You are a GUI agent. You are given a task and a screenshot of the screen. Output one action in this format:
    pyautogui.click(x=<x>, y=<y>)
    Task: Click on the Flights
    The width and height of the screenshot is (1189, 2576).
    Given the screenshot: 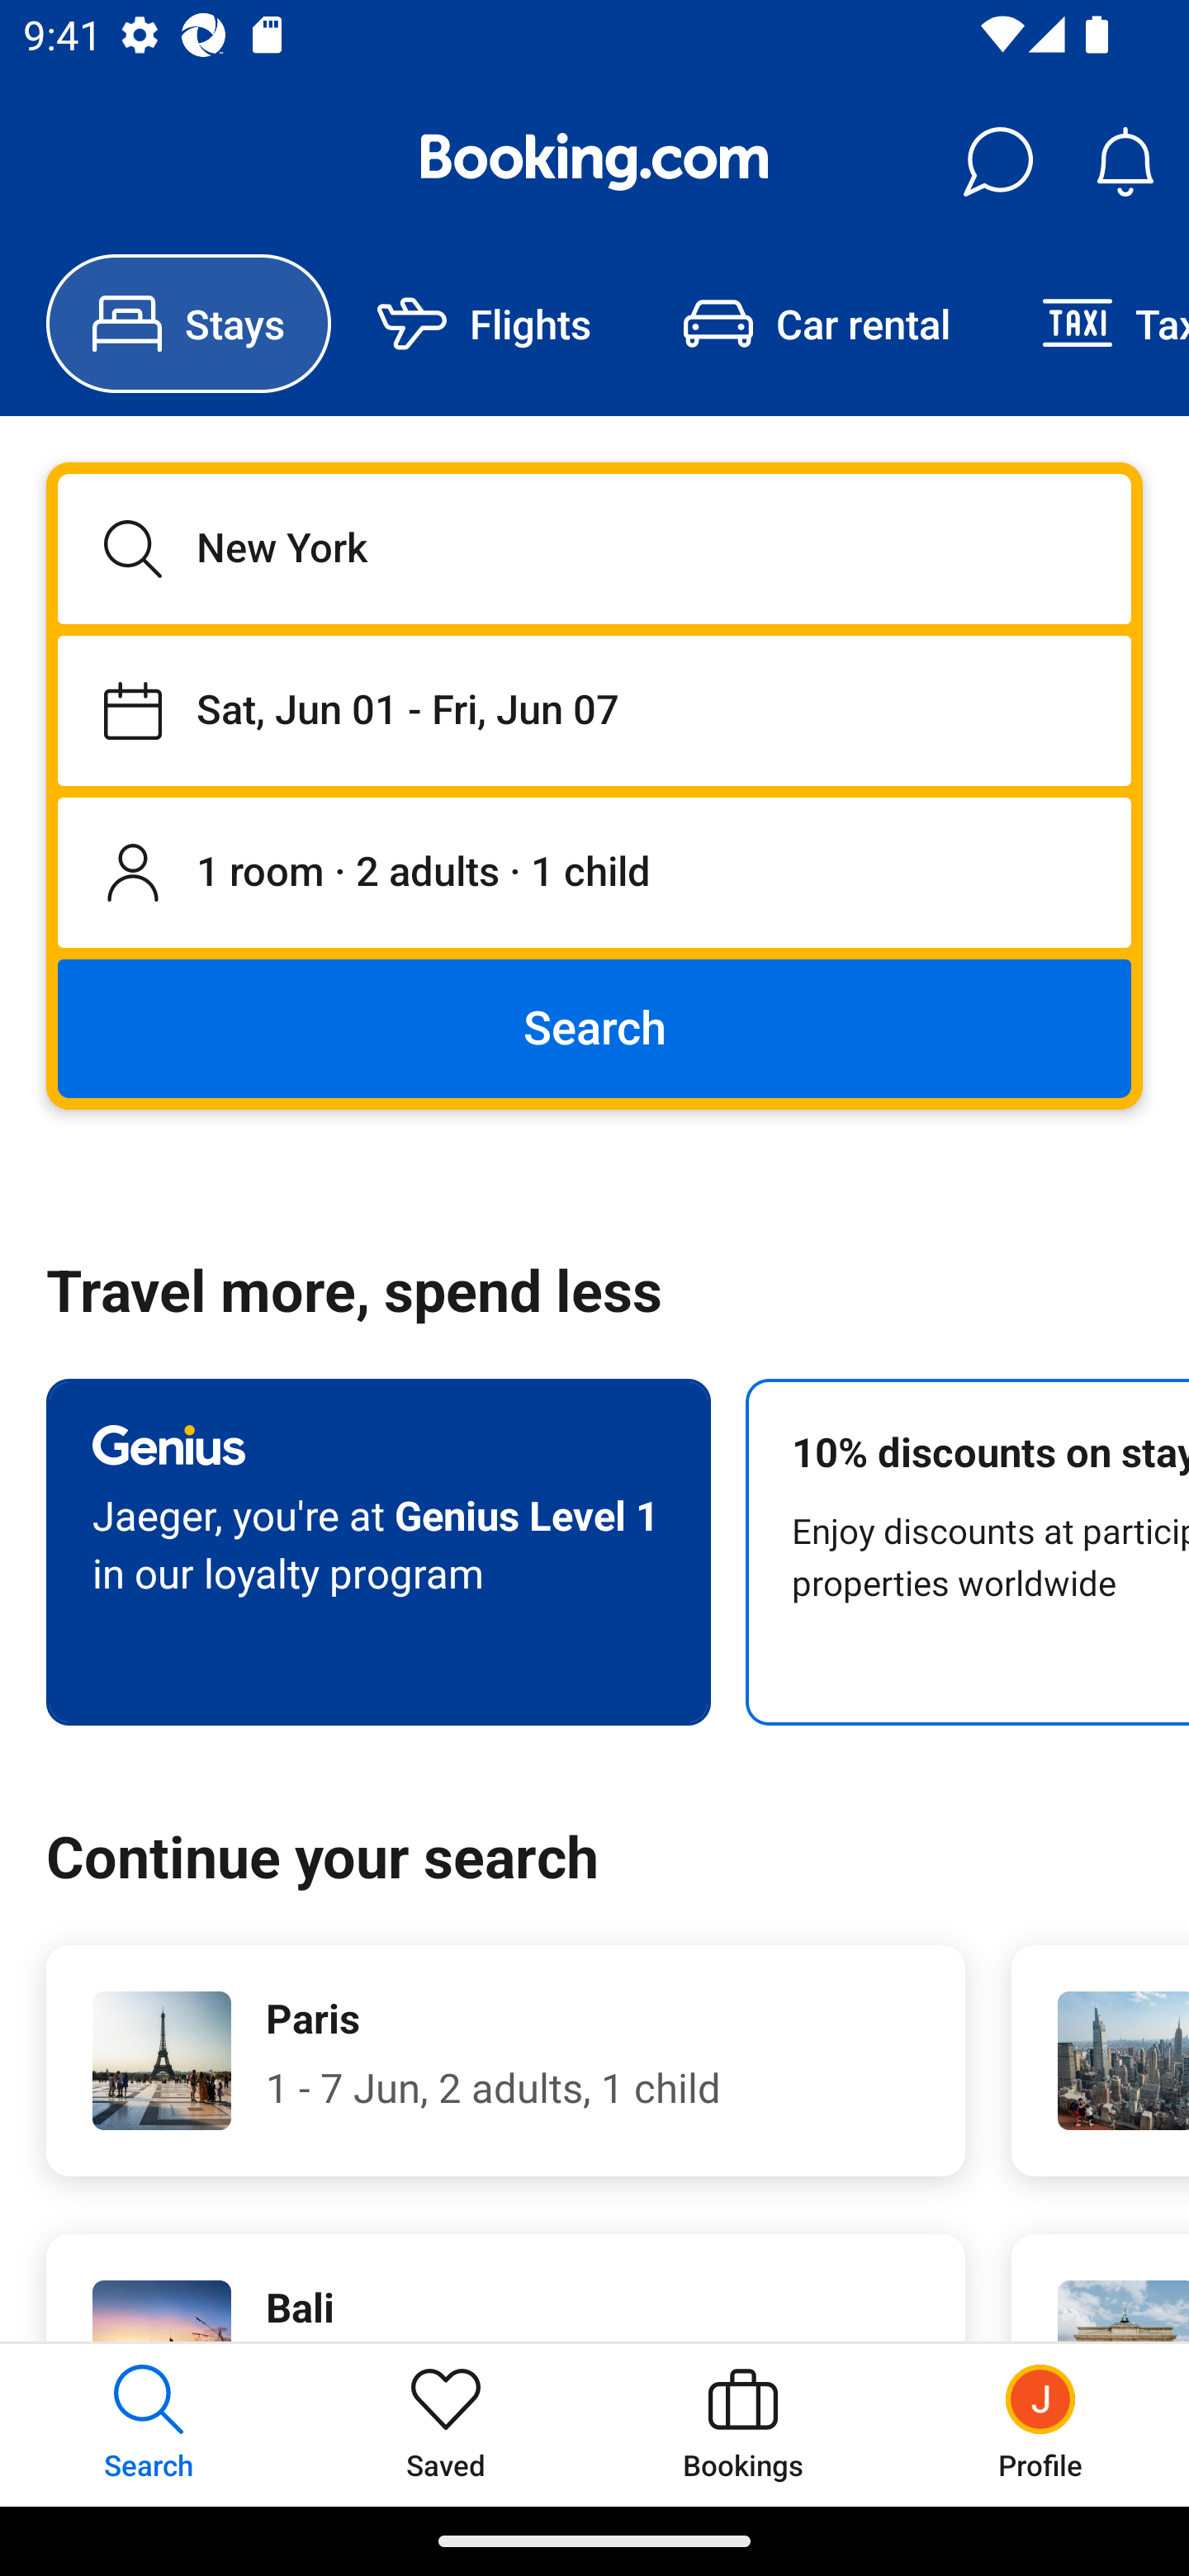 What is the action you would take?
    pyautogui.click(x=484, y=324)
    